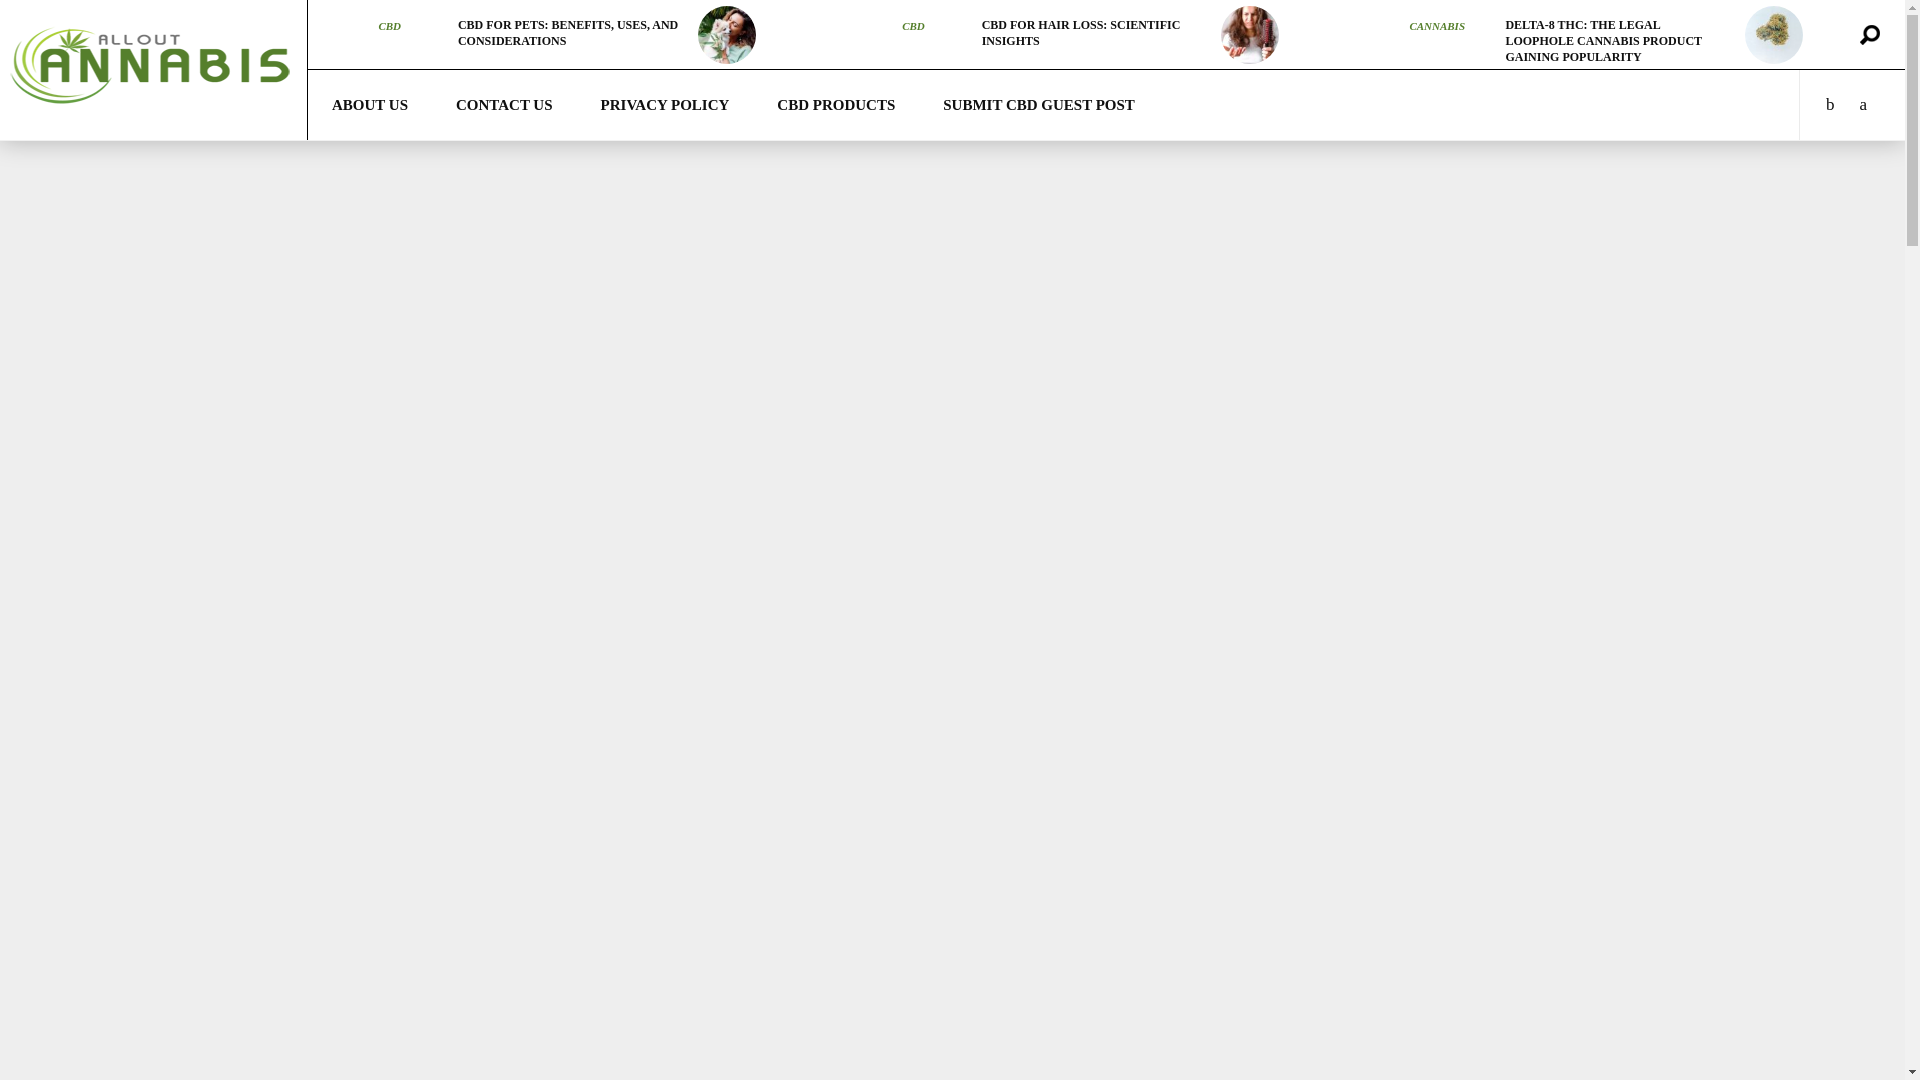  Describe the element at coordinates (568, 32) in the screenshot. I see `CBD for Pets: Benefits, Uses, and Considerations` at that location.